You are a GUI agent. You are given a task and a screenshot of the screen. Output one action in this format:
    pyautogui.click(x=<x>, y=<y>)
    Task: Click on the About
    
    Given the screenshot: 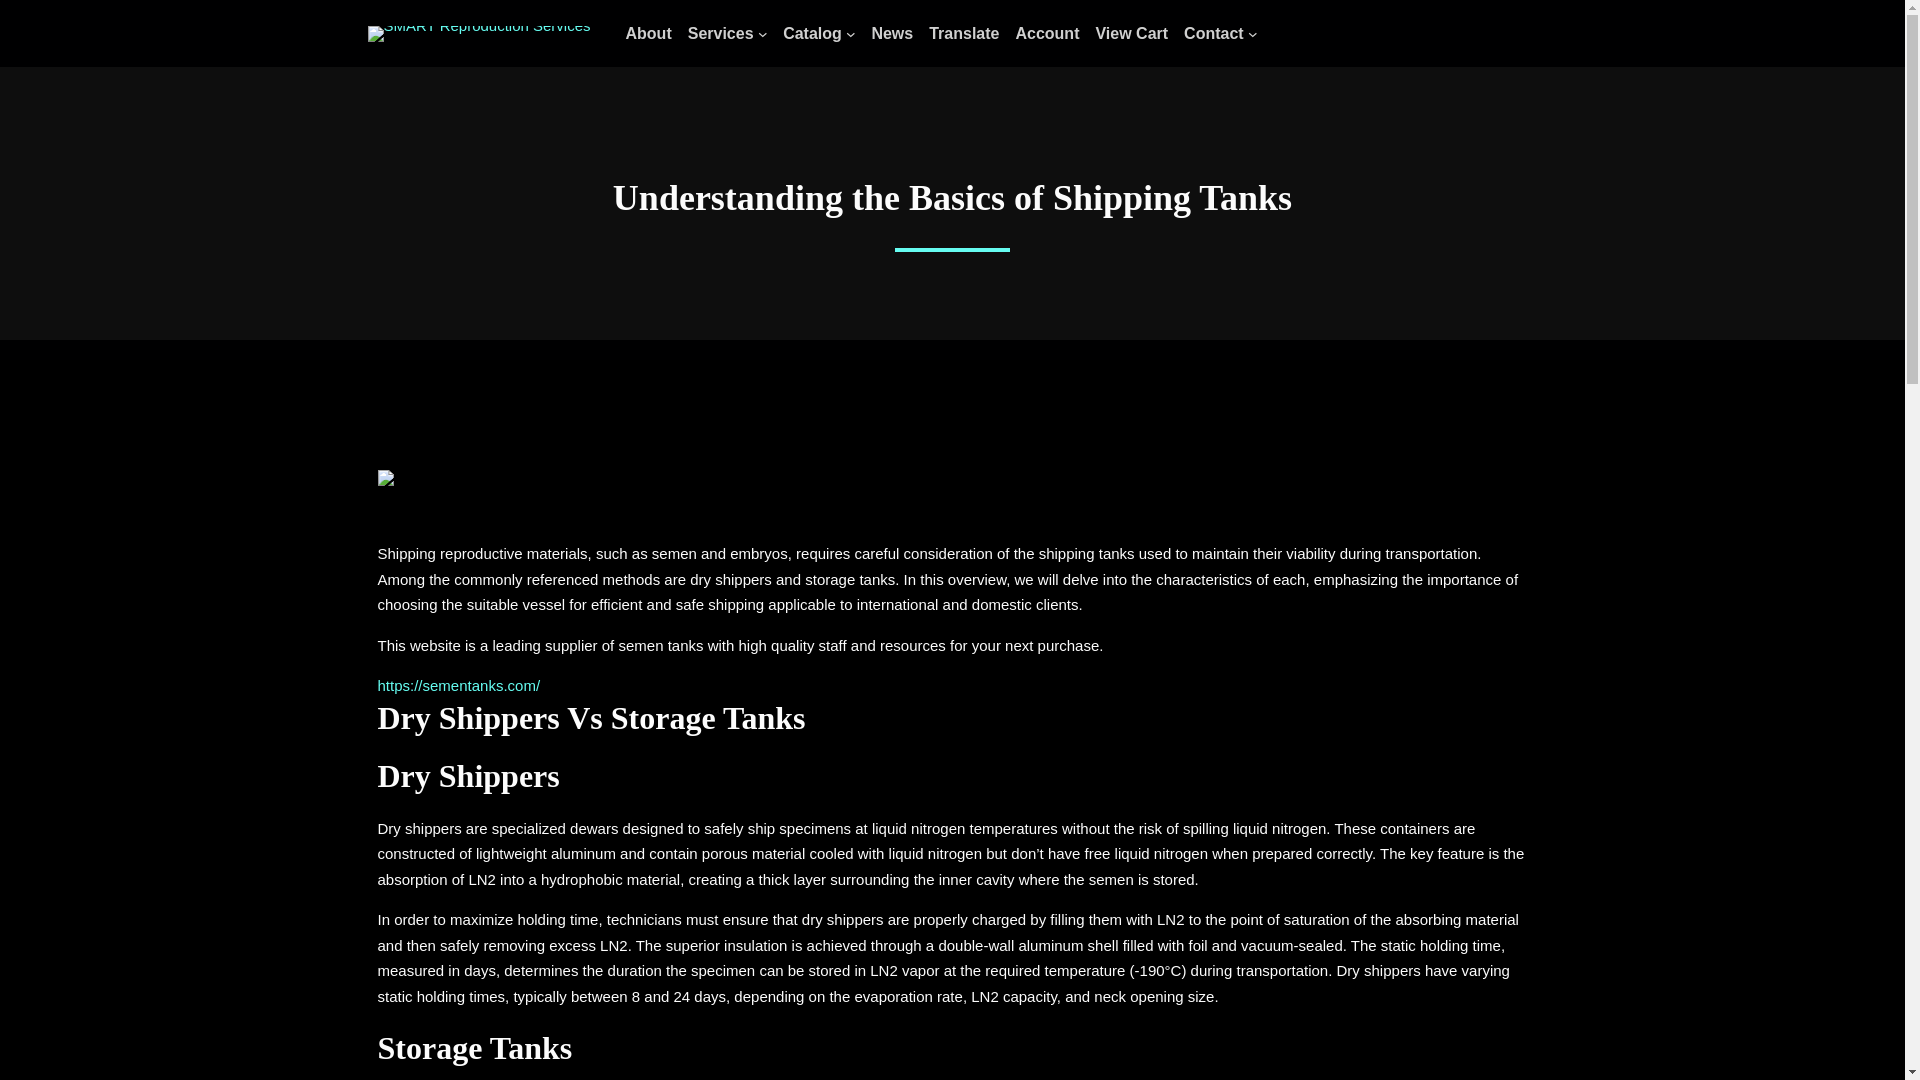 What is the action you would take?
    pyautogui.click(x=648, y=34)
    